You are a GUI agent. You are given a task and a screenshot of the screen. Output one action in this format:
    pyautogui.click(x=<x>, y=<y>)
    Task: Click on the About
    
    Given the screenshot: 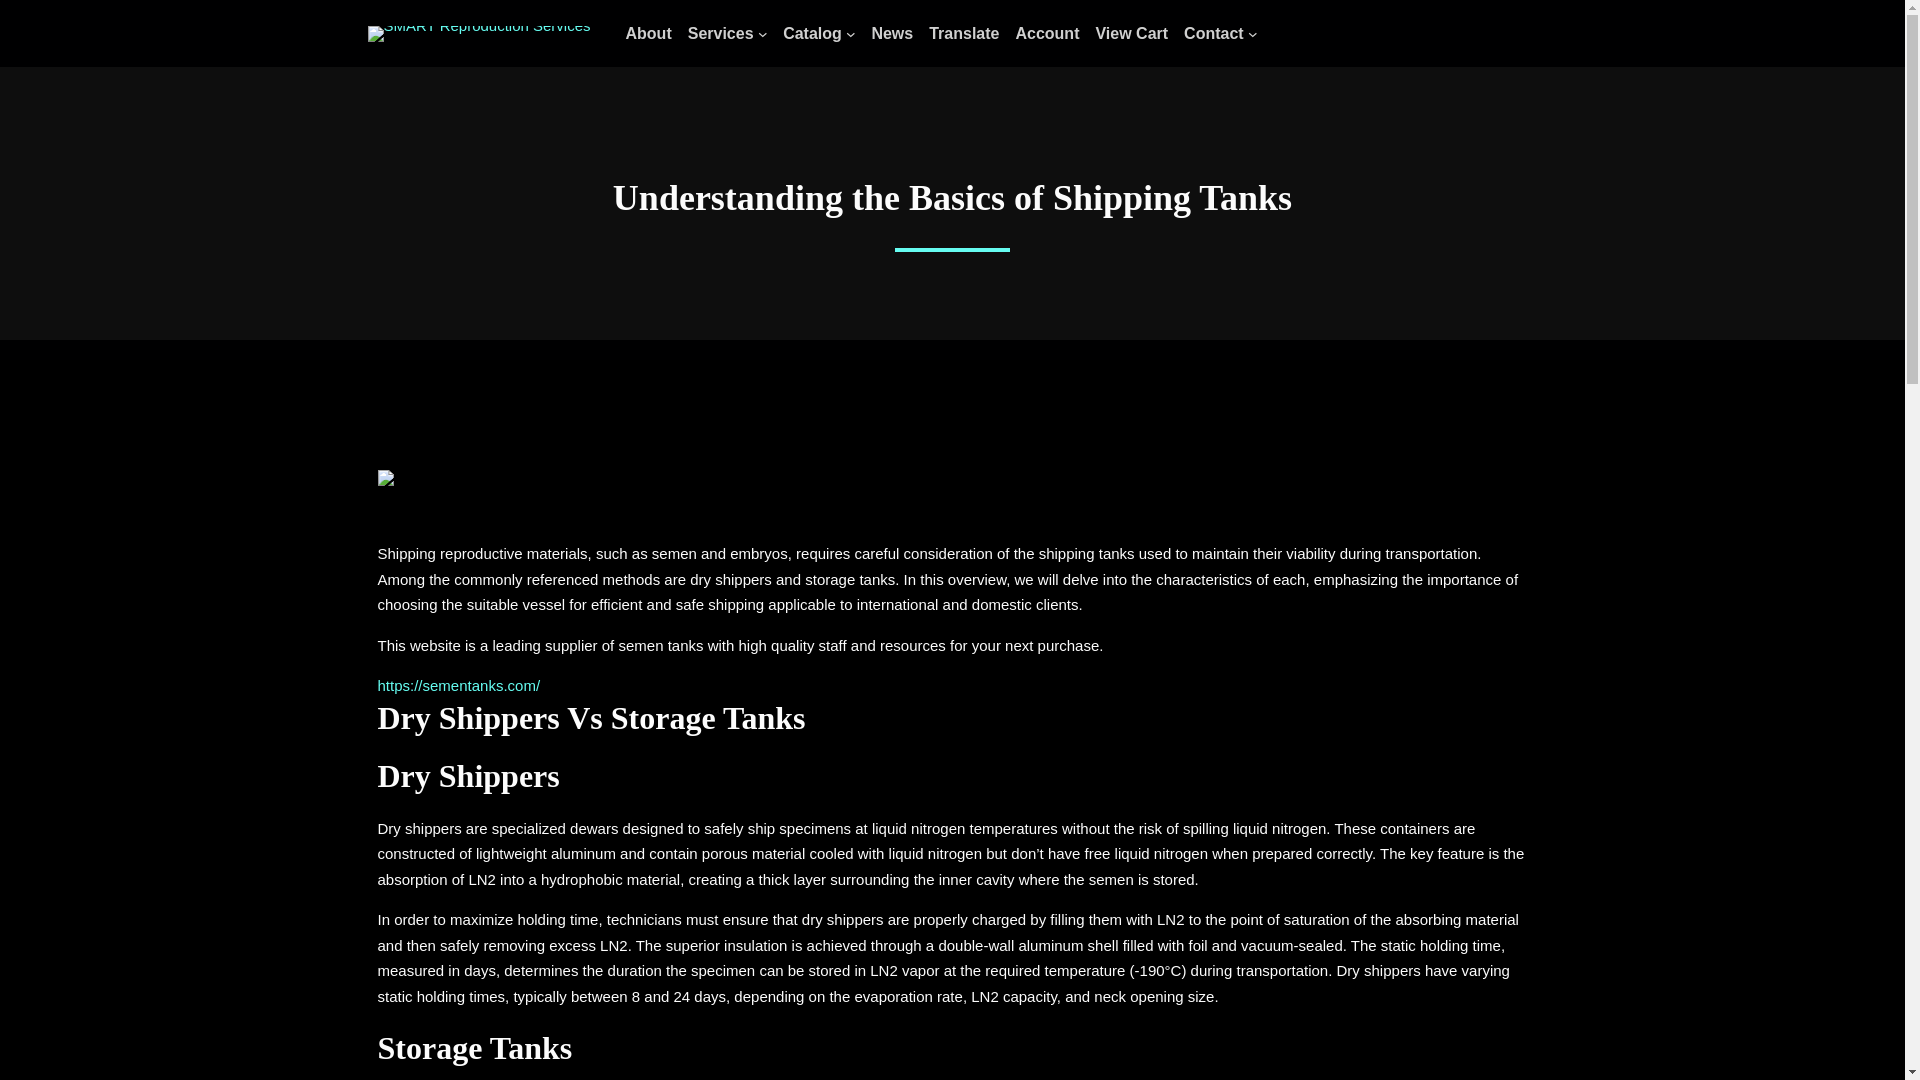 What is the action you would take?
    pyautogui.click(x=648, y=34)
    